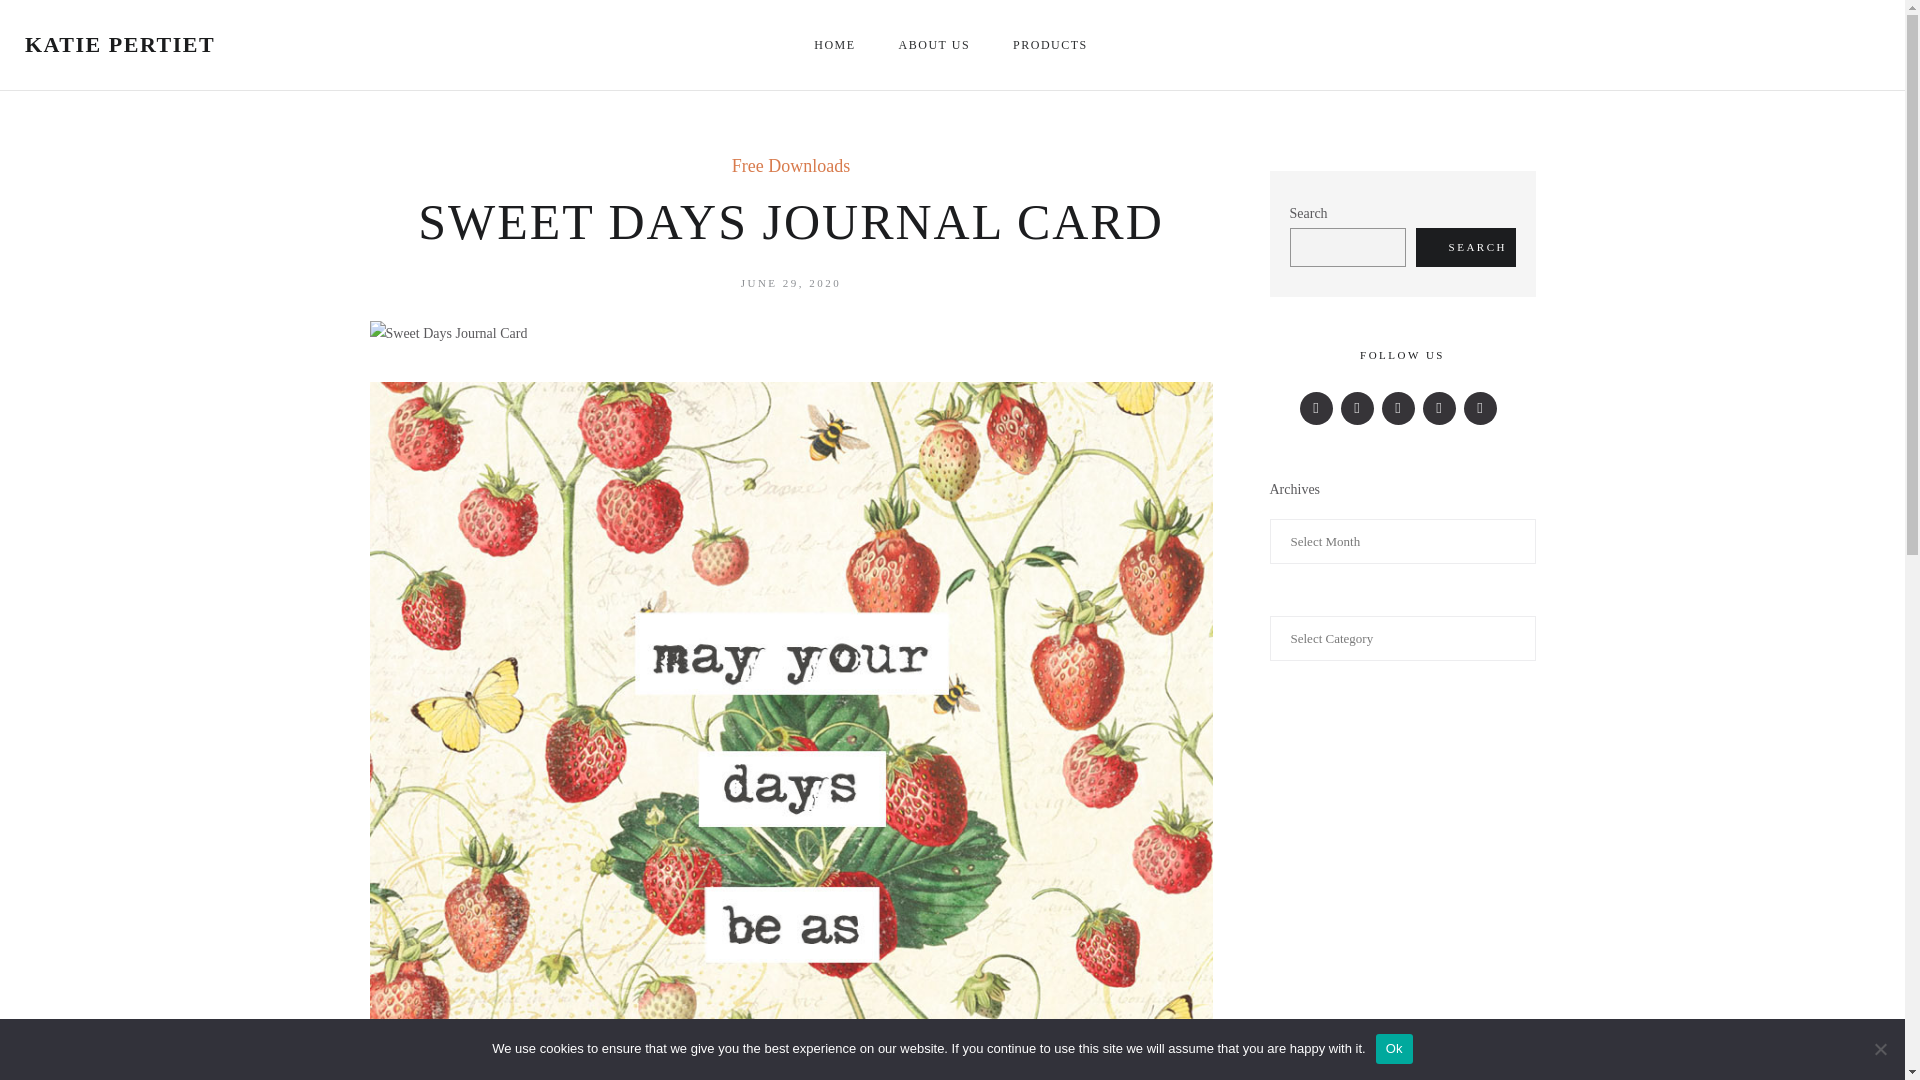  Describe the element at coordinates (1466, 246) in the screenshot. I see `SEARCH` at that location.